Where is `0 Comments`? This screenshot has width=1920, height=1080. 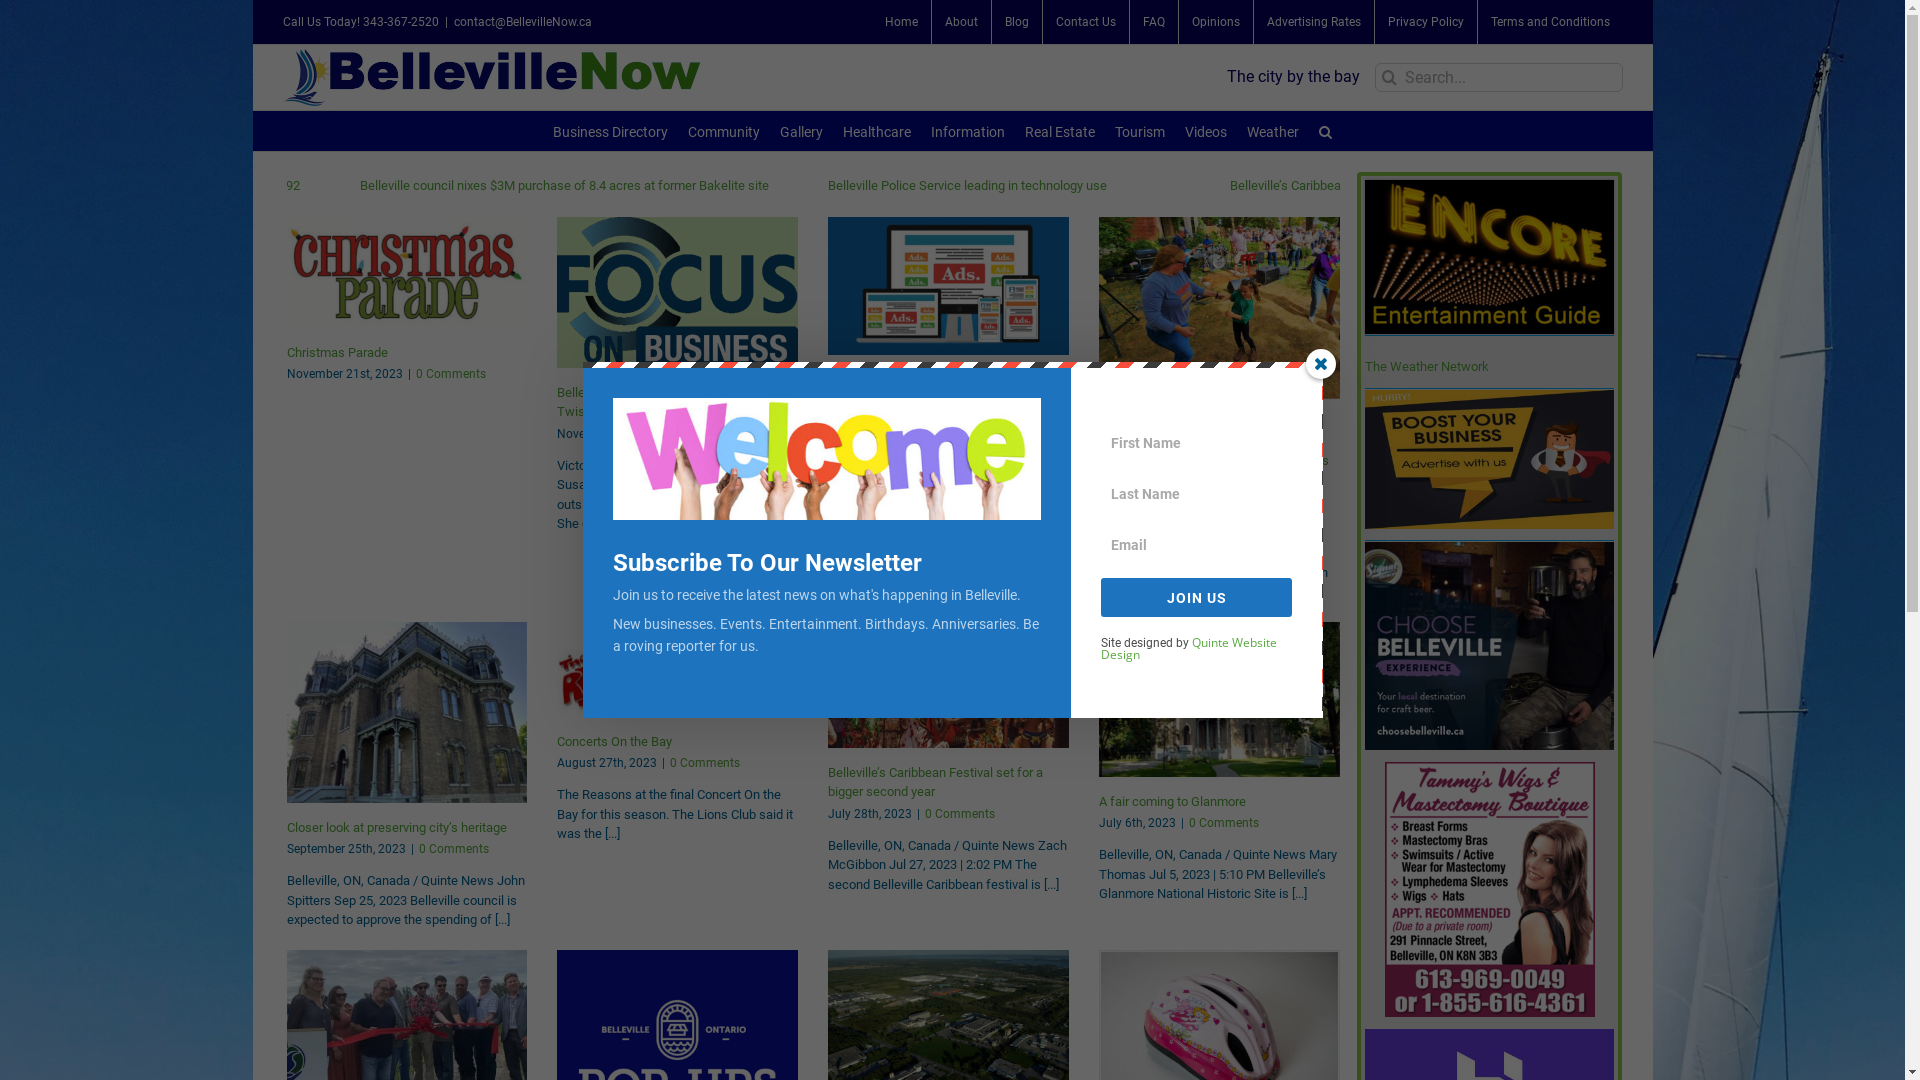 0 Comments is located at coordinates (705, 762).